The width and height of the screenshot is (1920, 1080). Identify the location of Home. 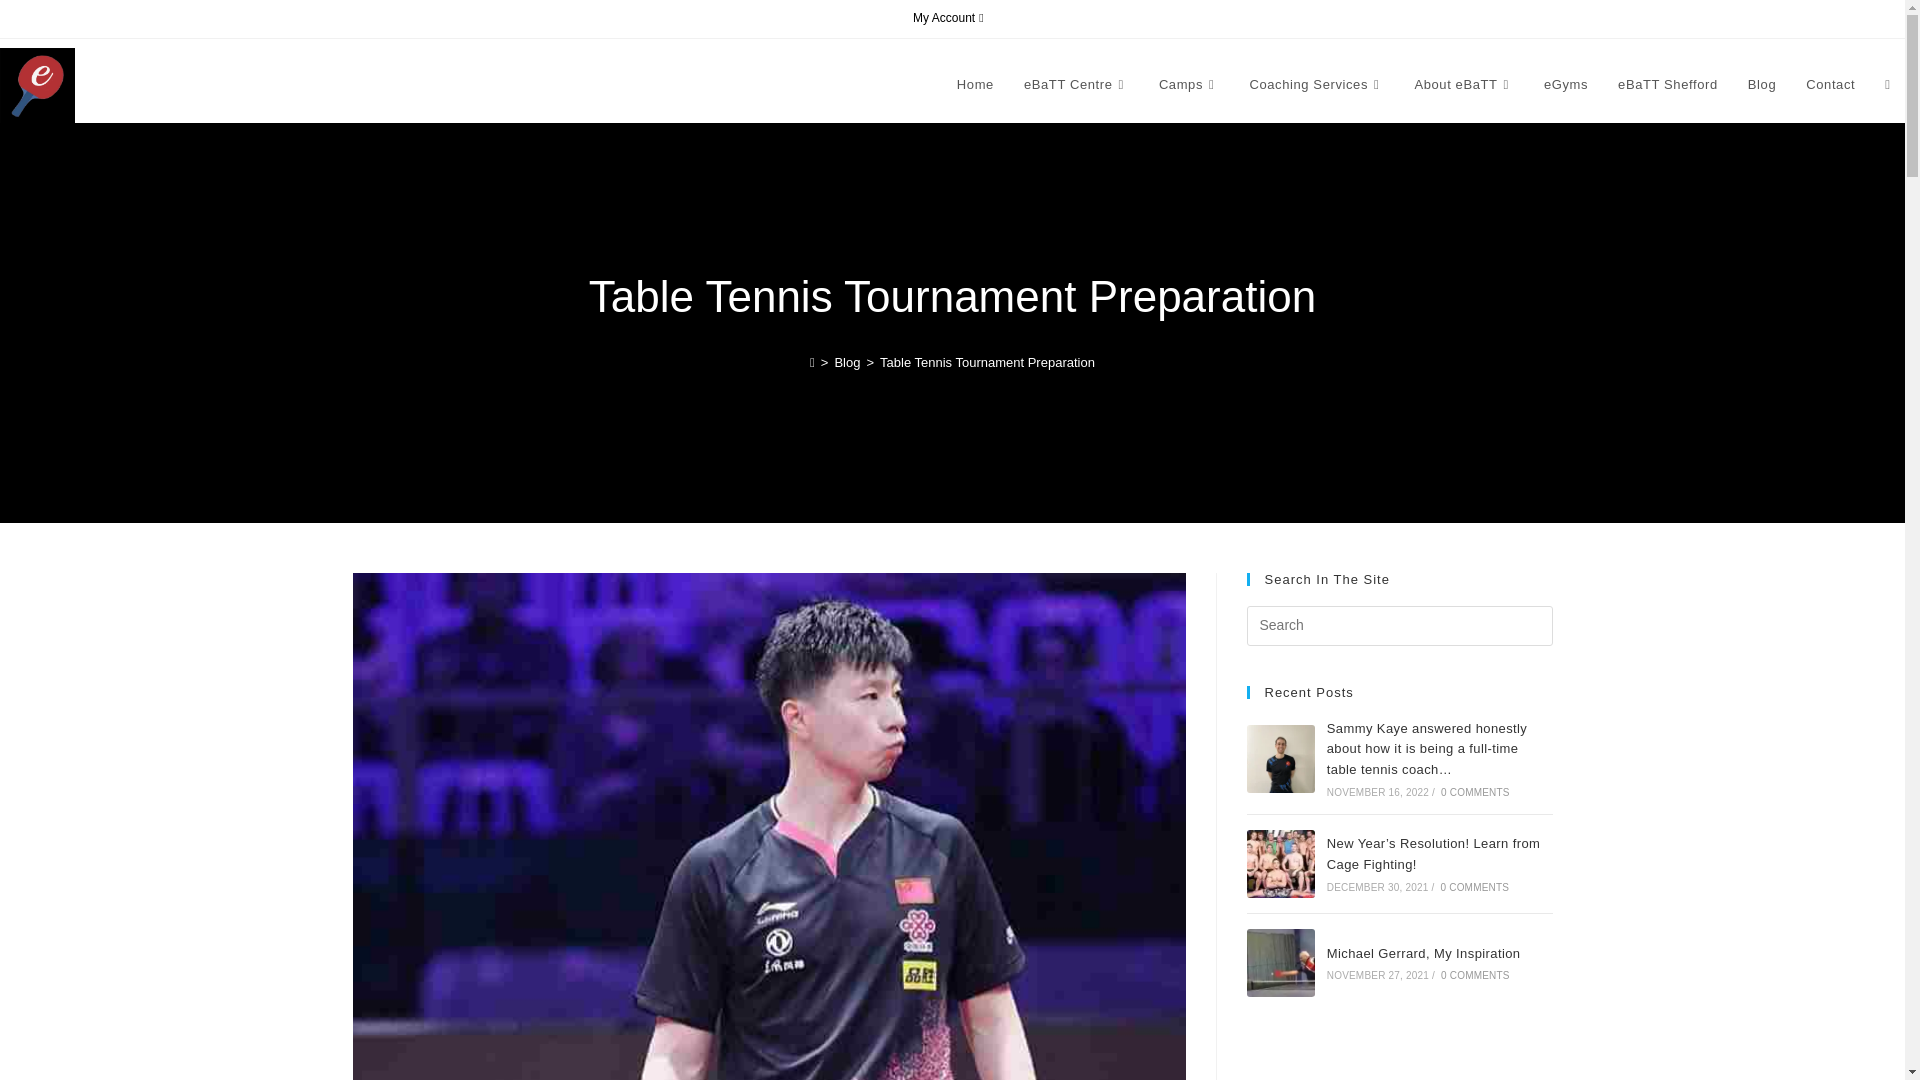
(976, 84).